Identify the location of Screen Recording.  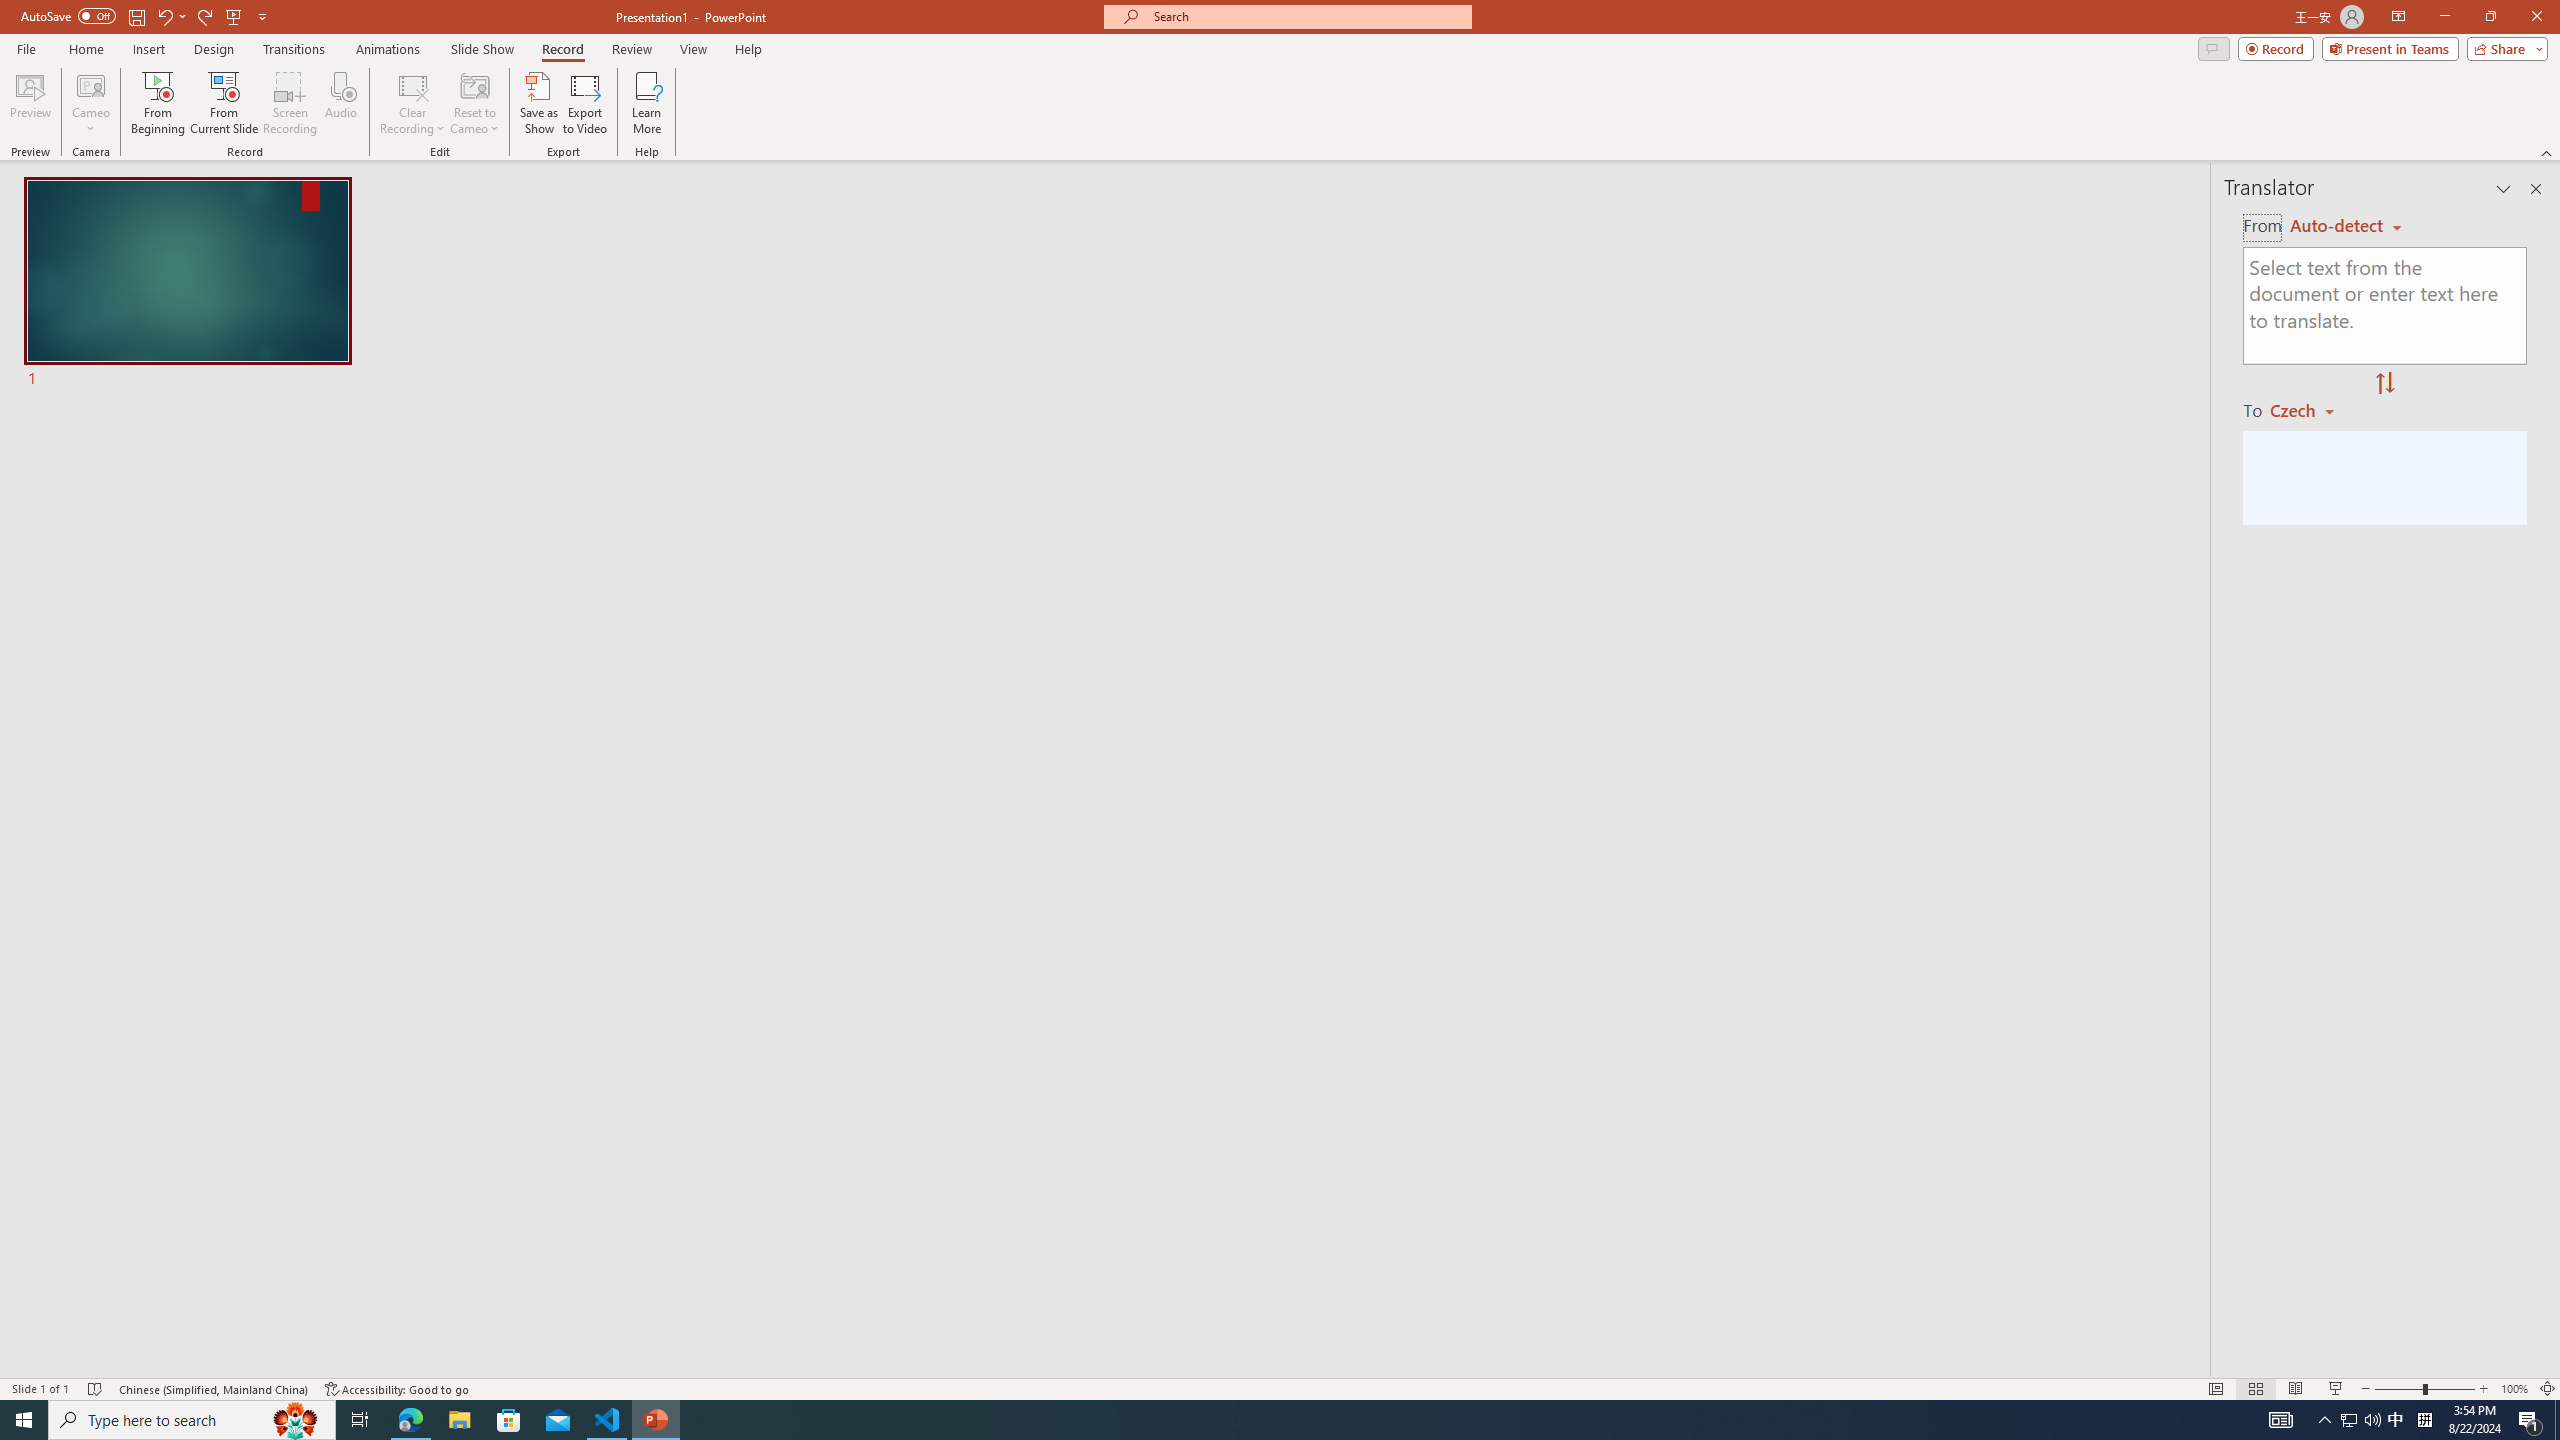
(290, 103).